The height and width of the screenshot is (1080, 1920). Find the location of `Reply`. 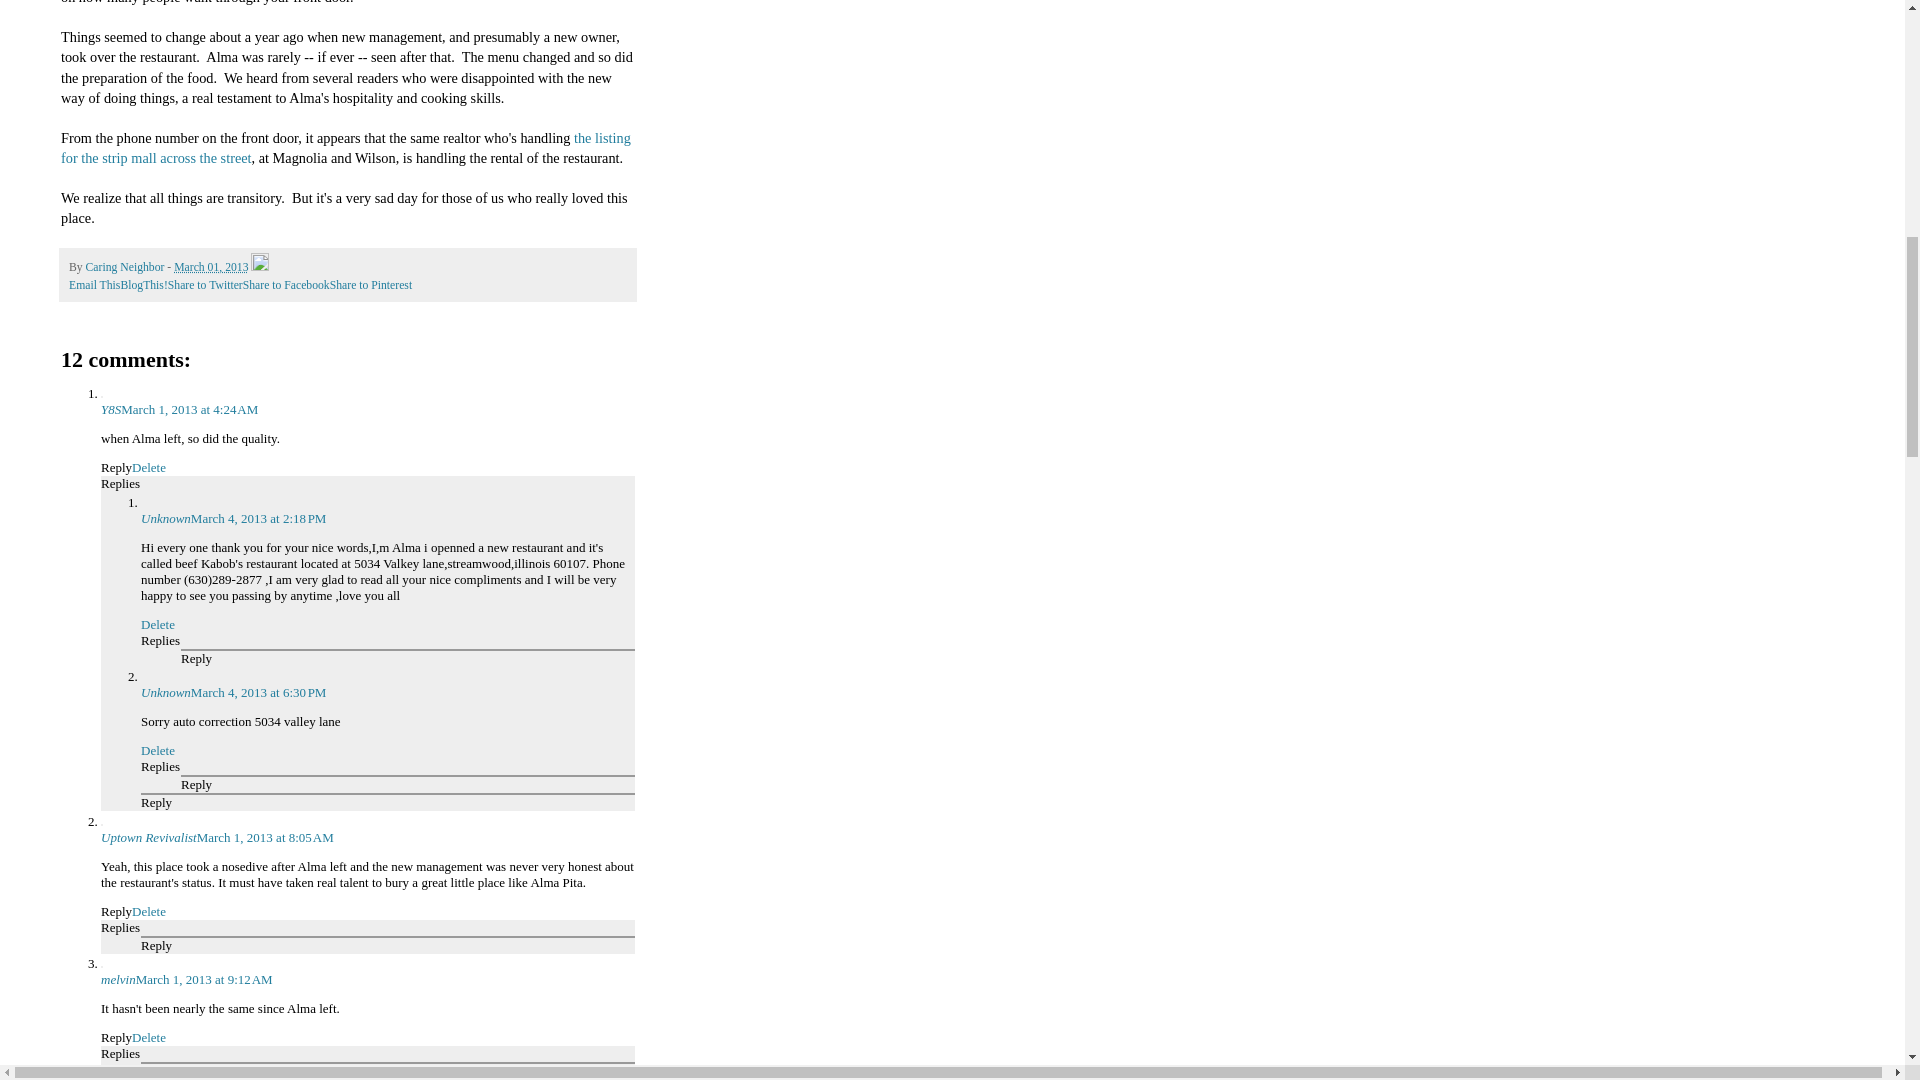

Reply is located at coordinates (156, 945).